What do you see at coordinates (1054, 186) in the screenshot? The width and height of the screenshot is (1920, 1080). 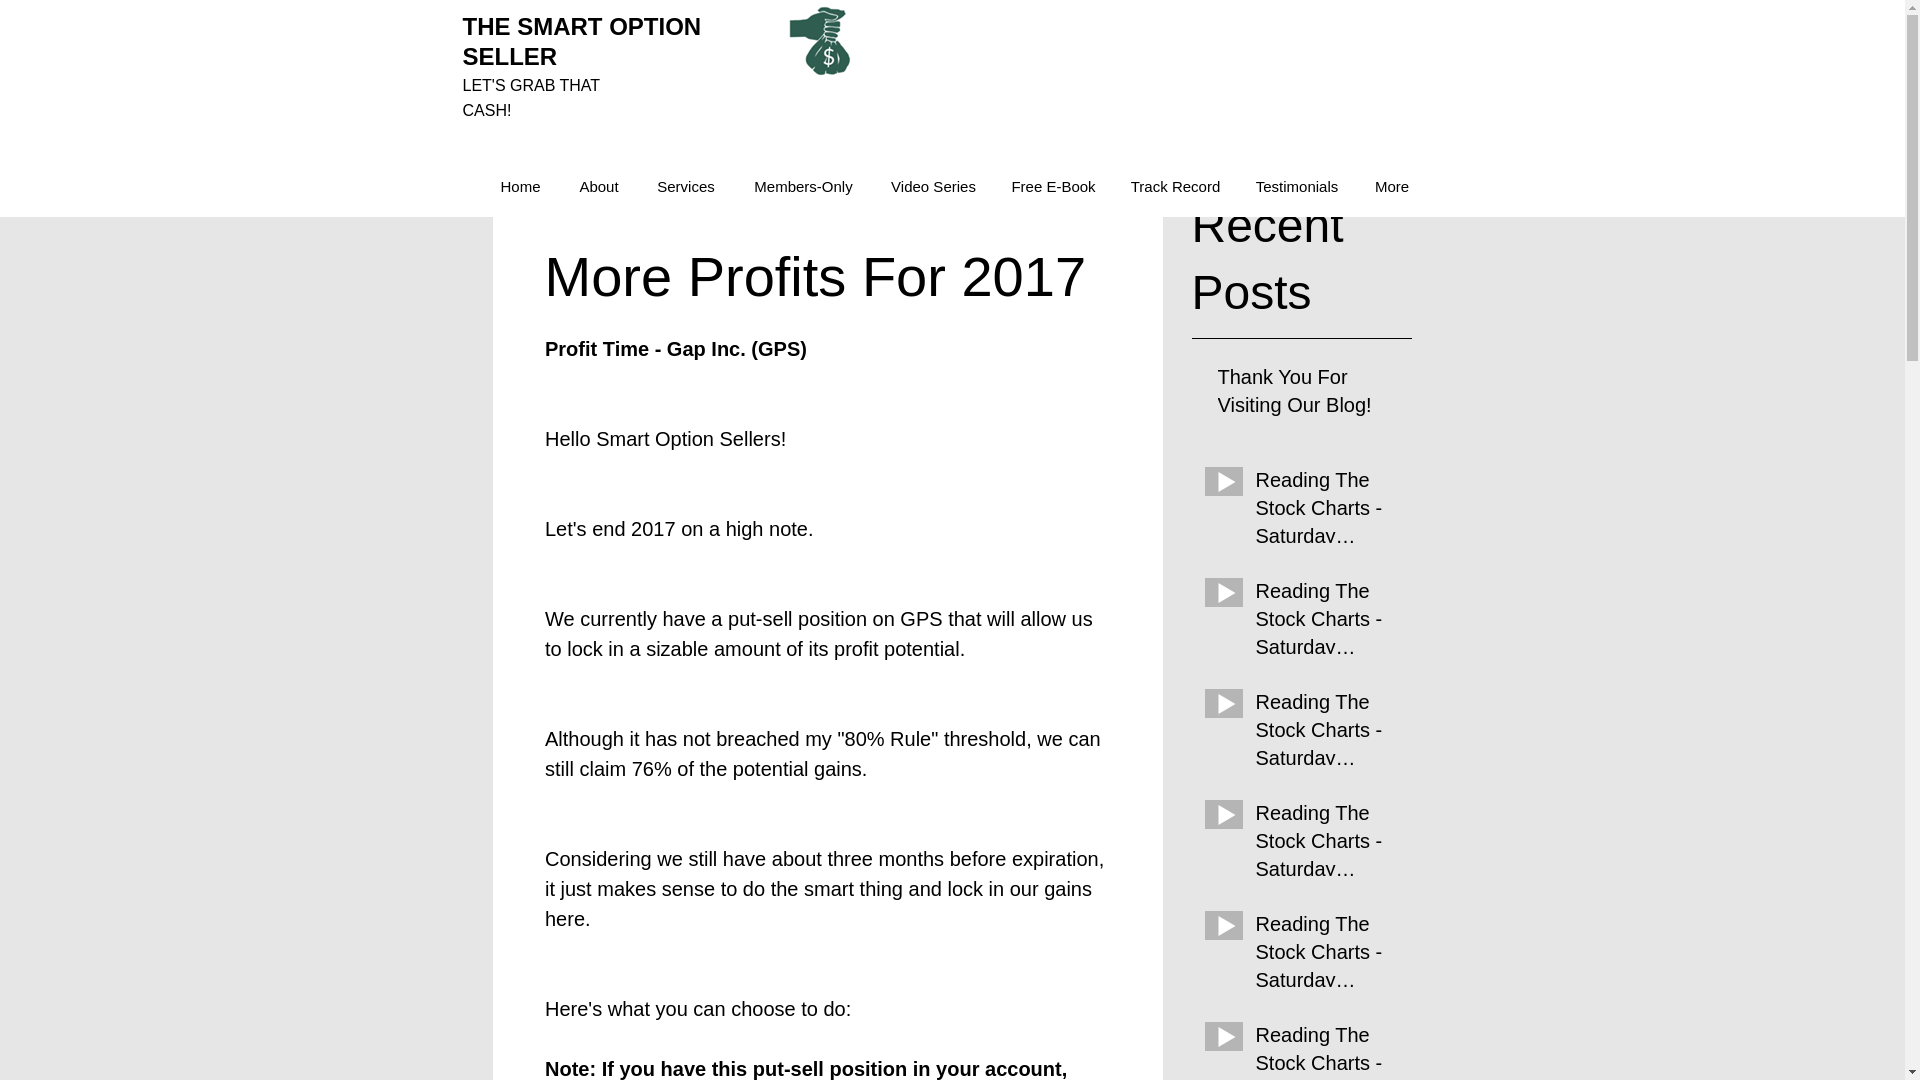 I see `Free E-Book` at bounding box center [1054, 186].